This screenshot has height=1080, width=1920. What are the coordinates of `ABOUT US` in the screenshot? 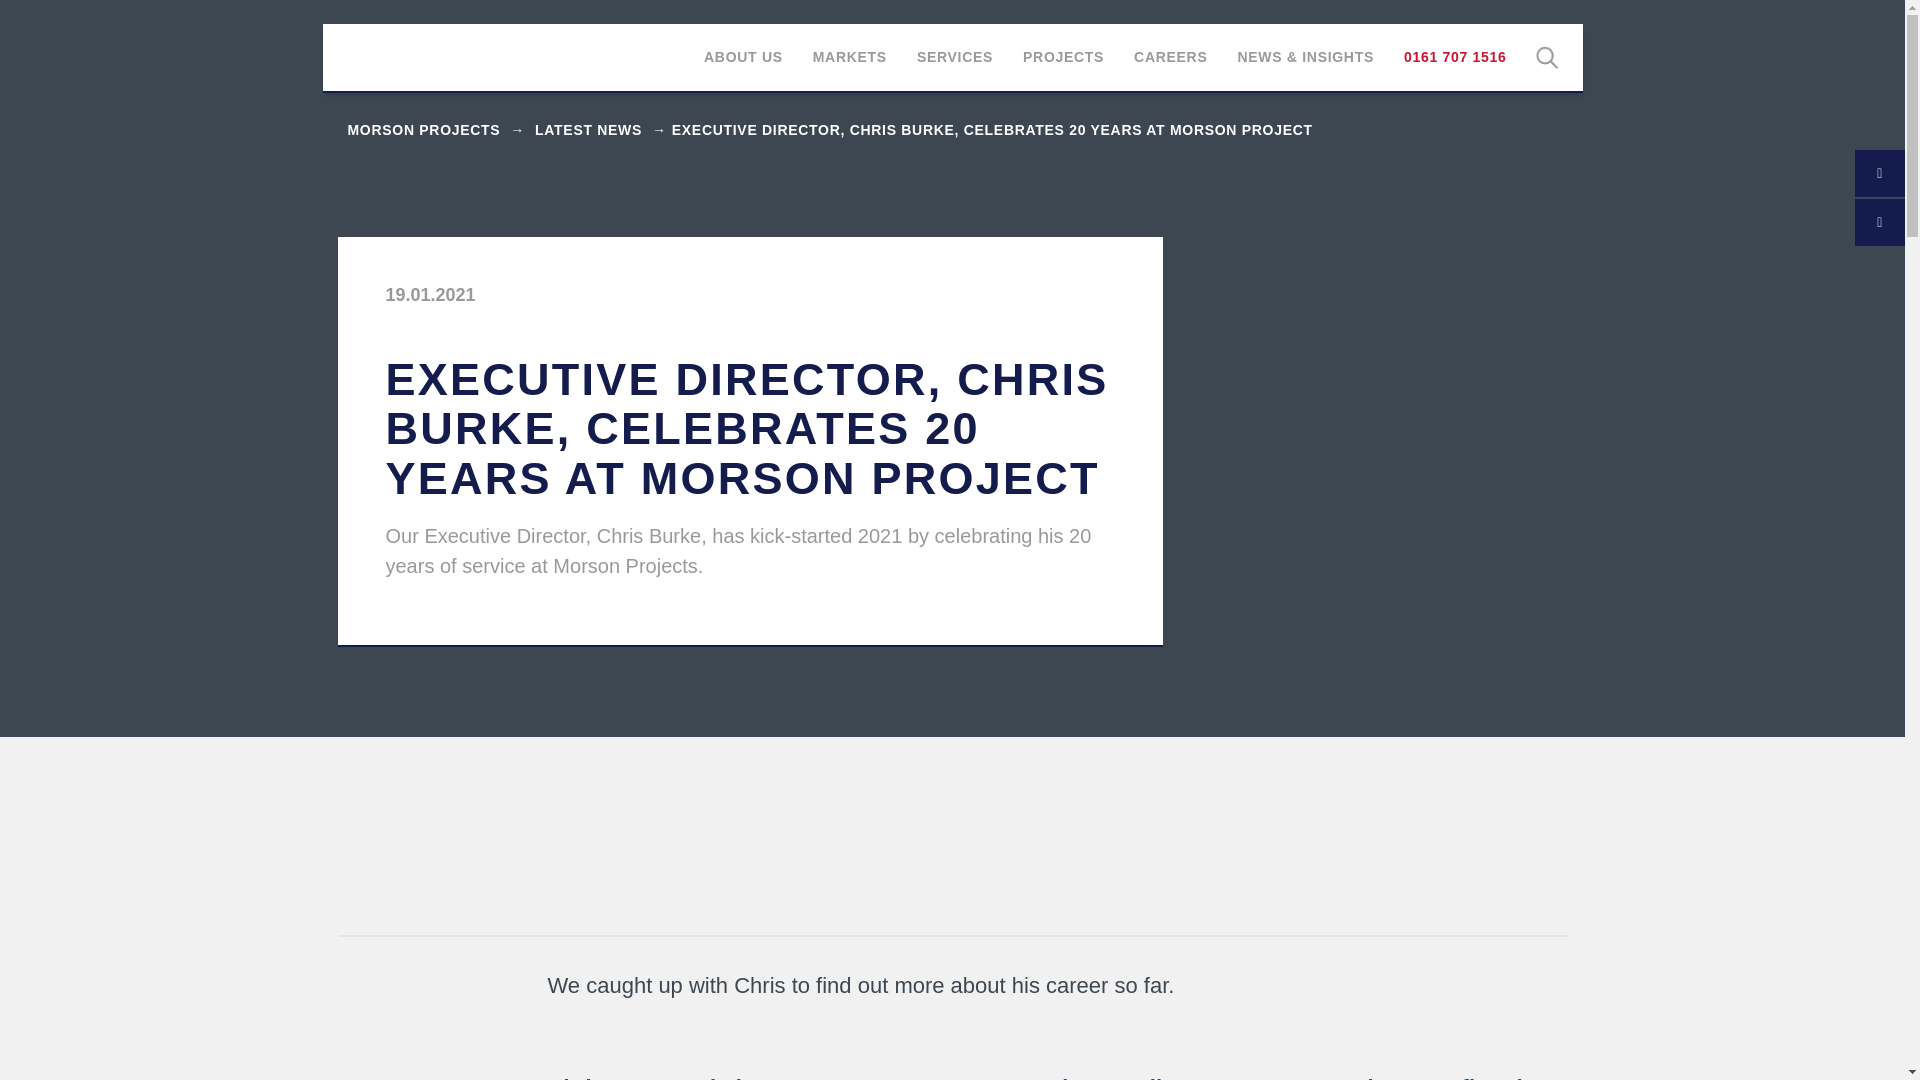 It's located at (744, 58).